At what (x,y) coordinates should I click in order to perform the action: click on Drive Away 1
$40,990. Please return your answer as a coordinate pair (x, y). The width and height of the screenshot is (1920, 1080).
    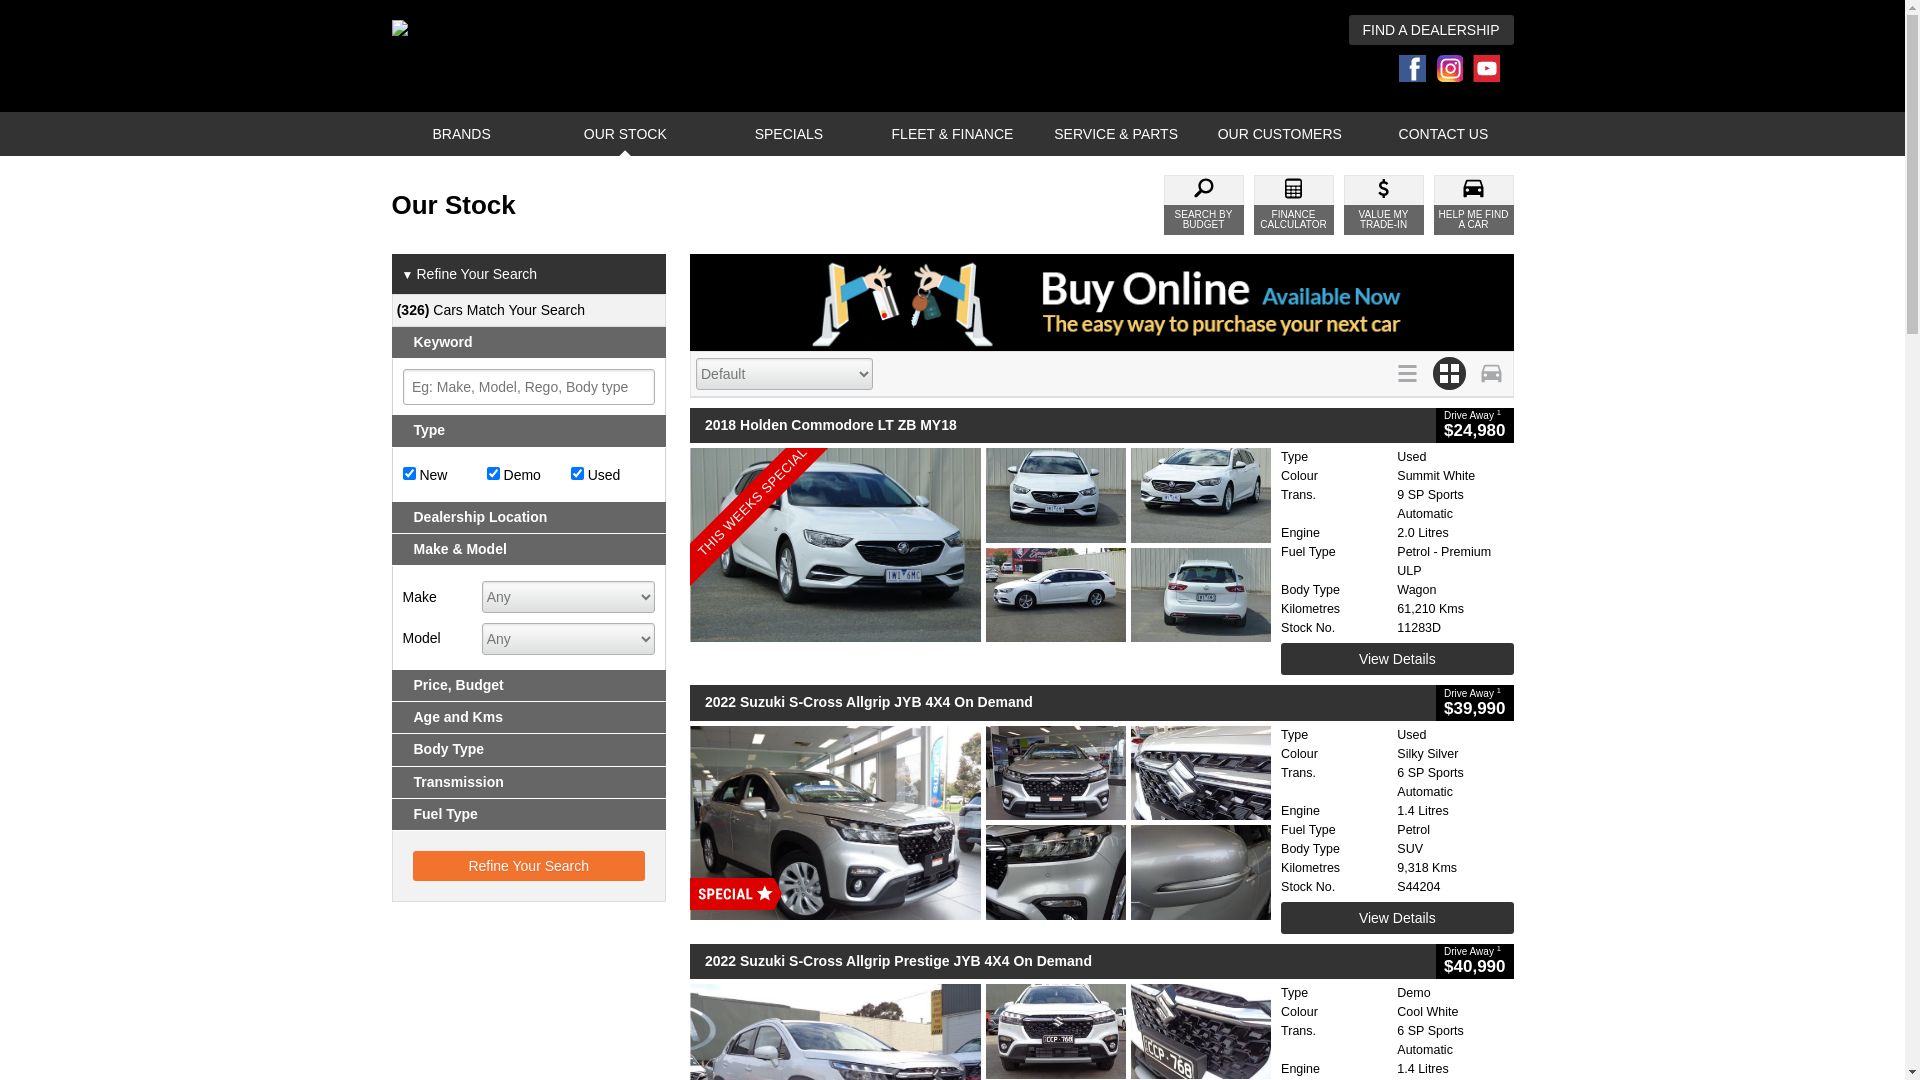
    Looking at the image, I should click on (1474, 962).